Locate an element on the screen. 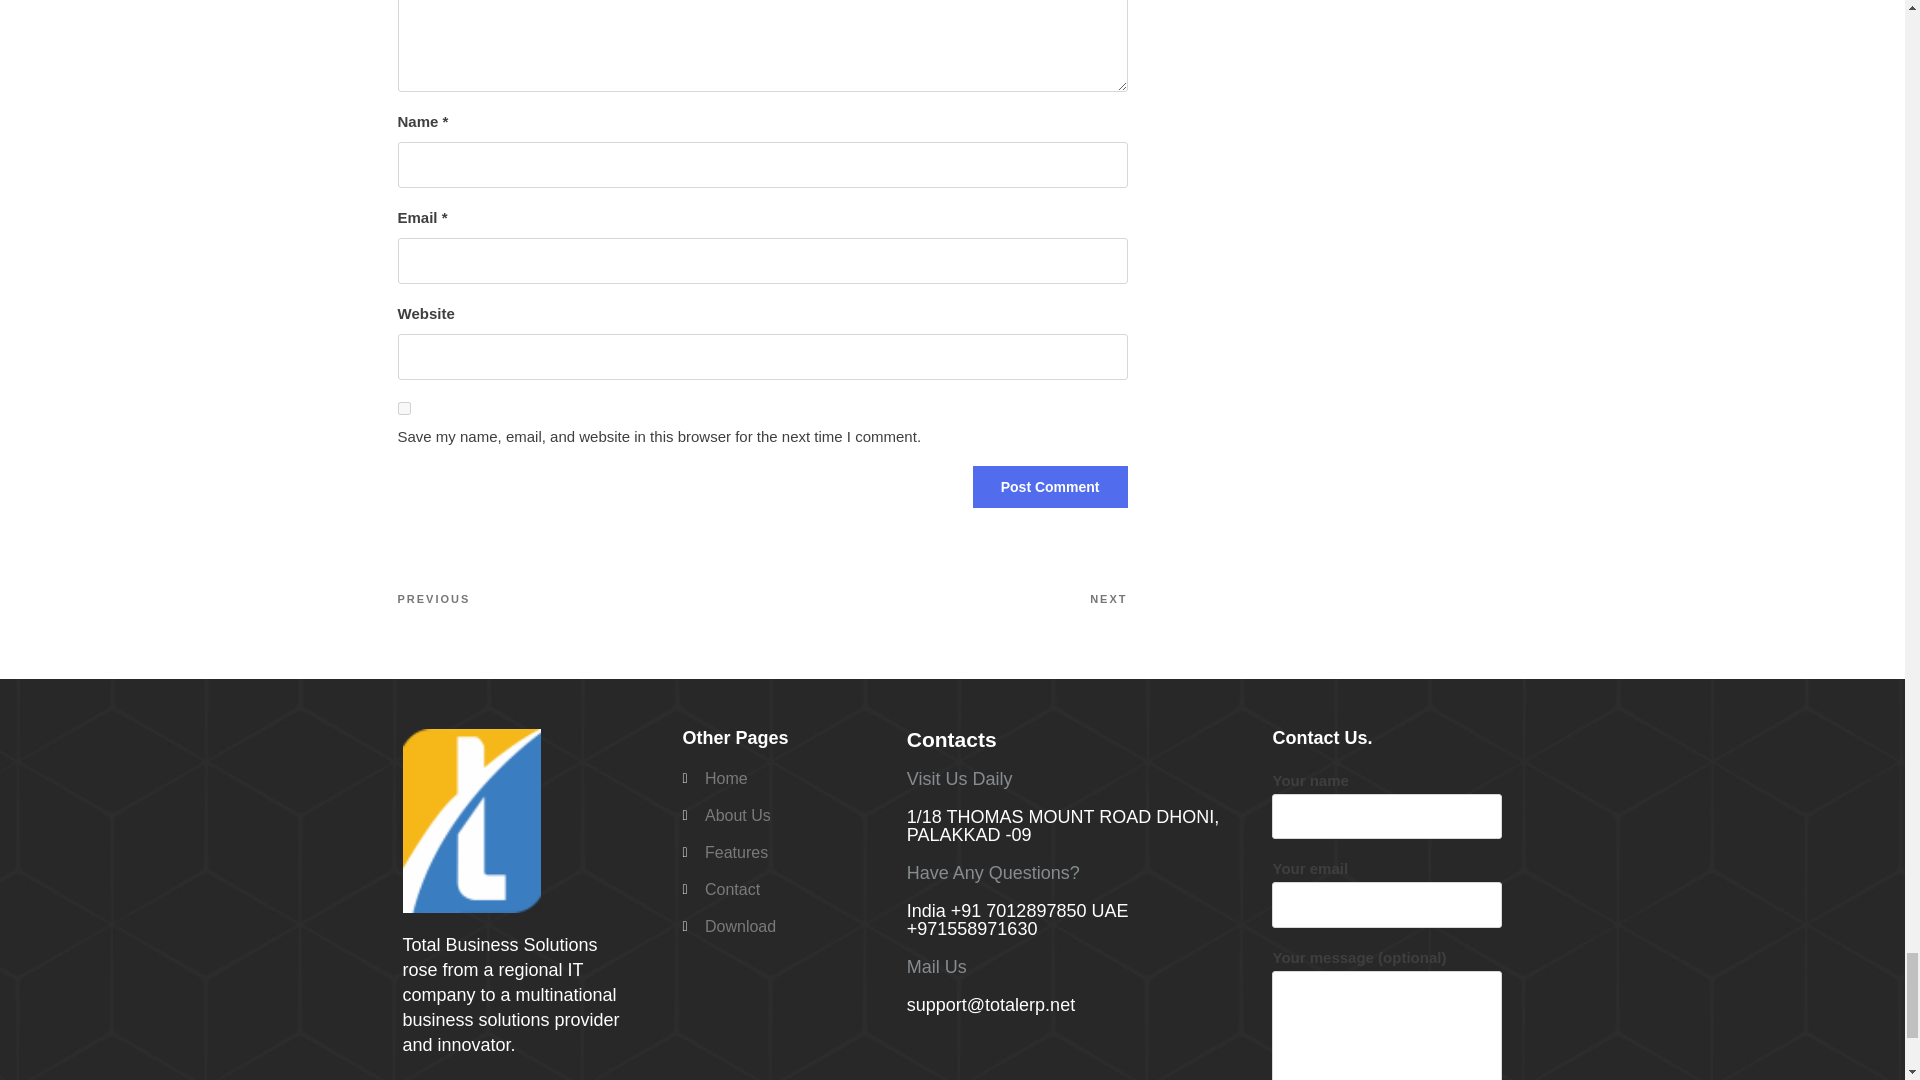 The width and height of the screenshot is (1920, 1080). Features is located at coordinates (783, 853).